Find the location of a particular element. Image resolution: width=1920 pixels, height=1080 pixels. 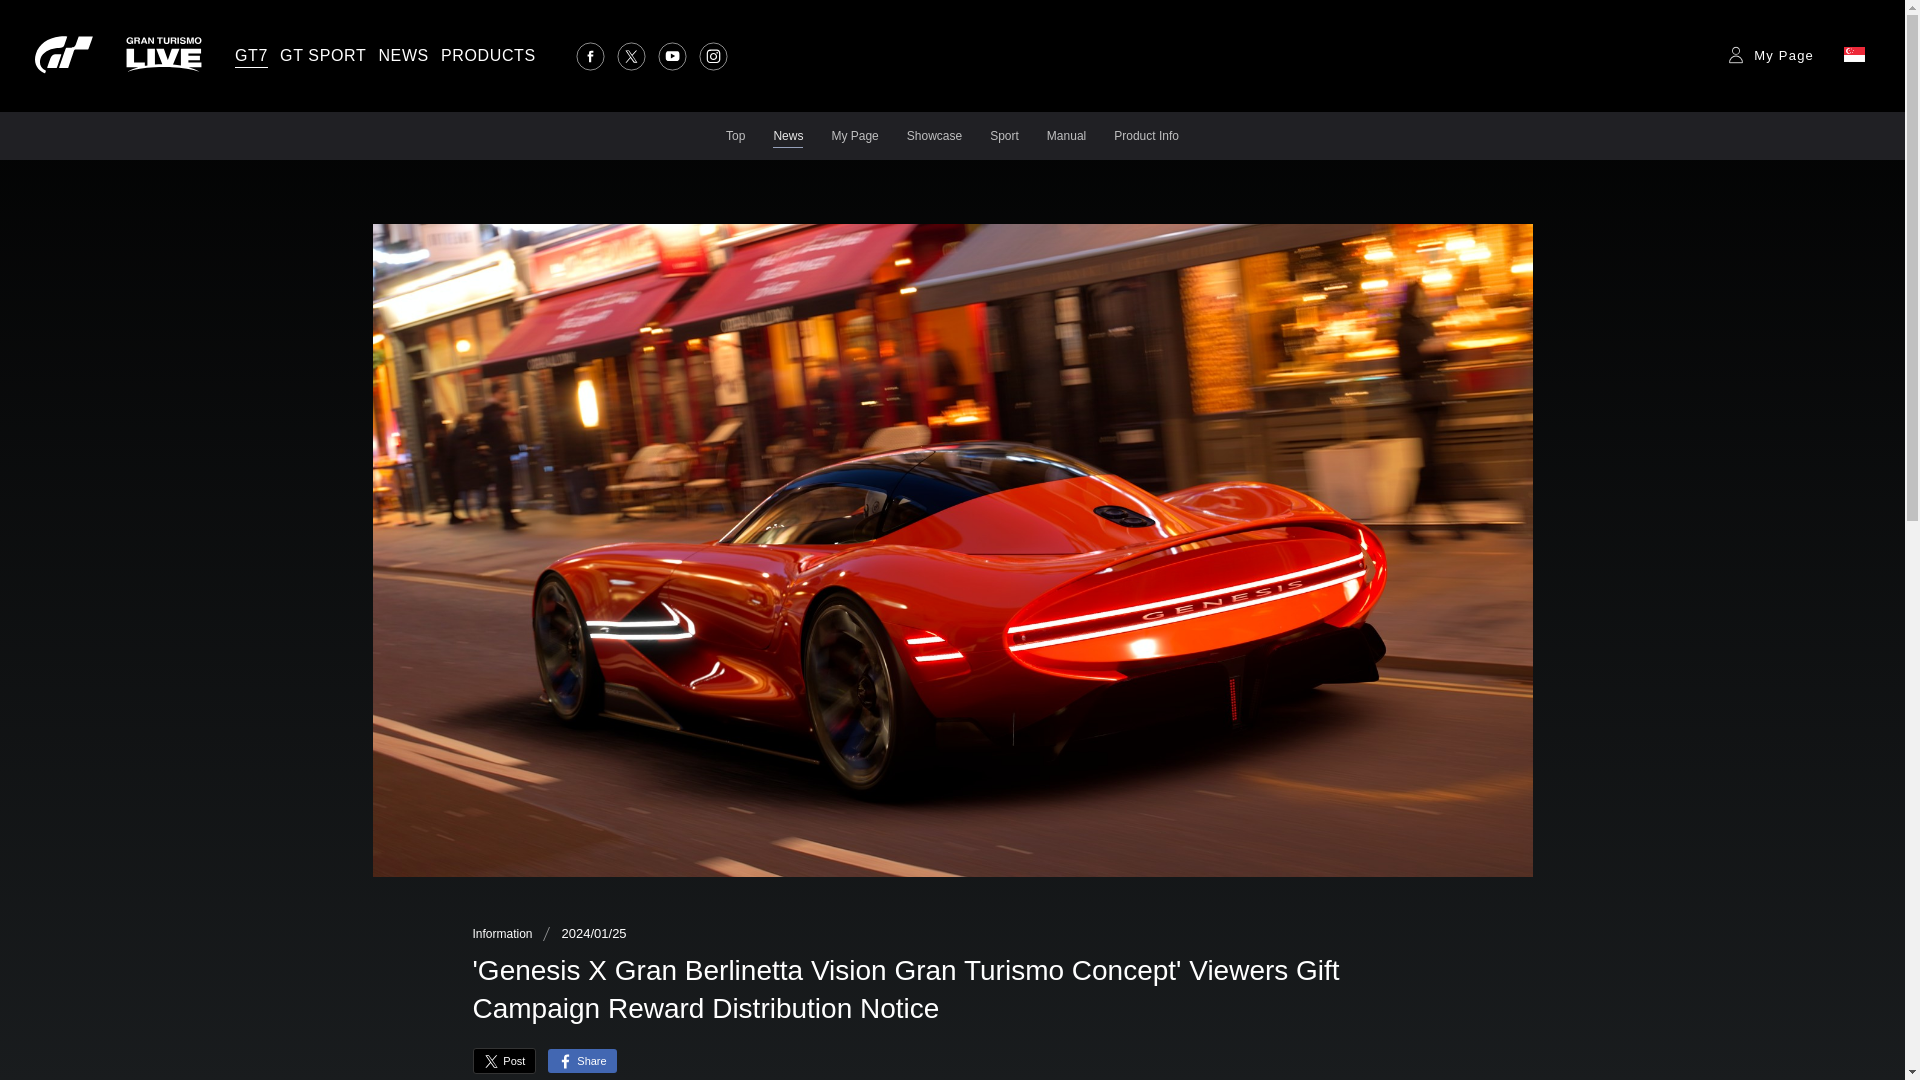

GT7 is located at coordinates (251, 56).